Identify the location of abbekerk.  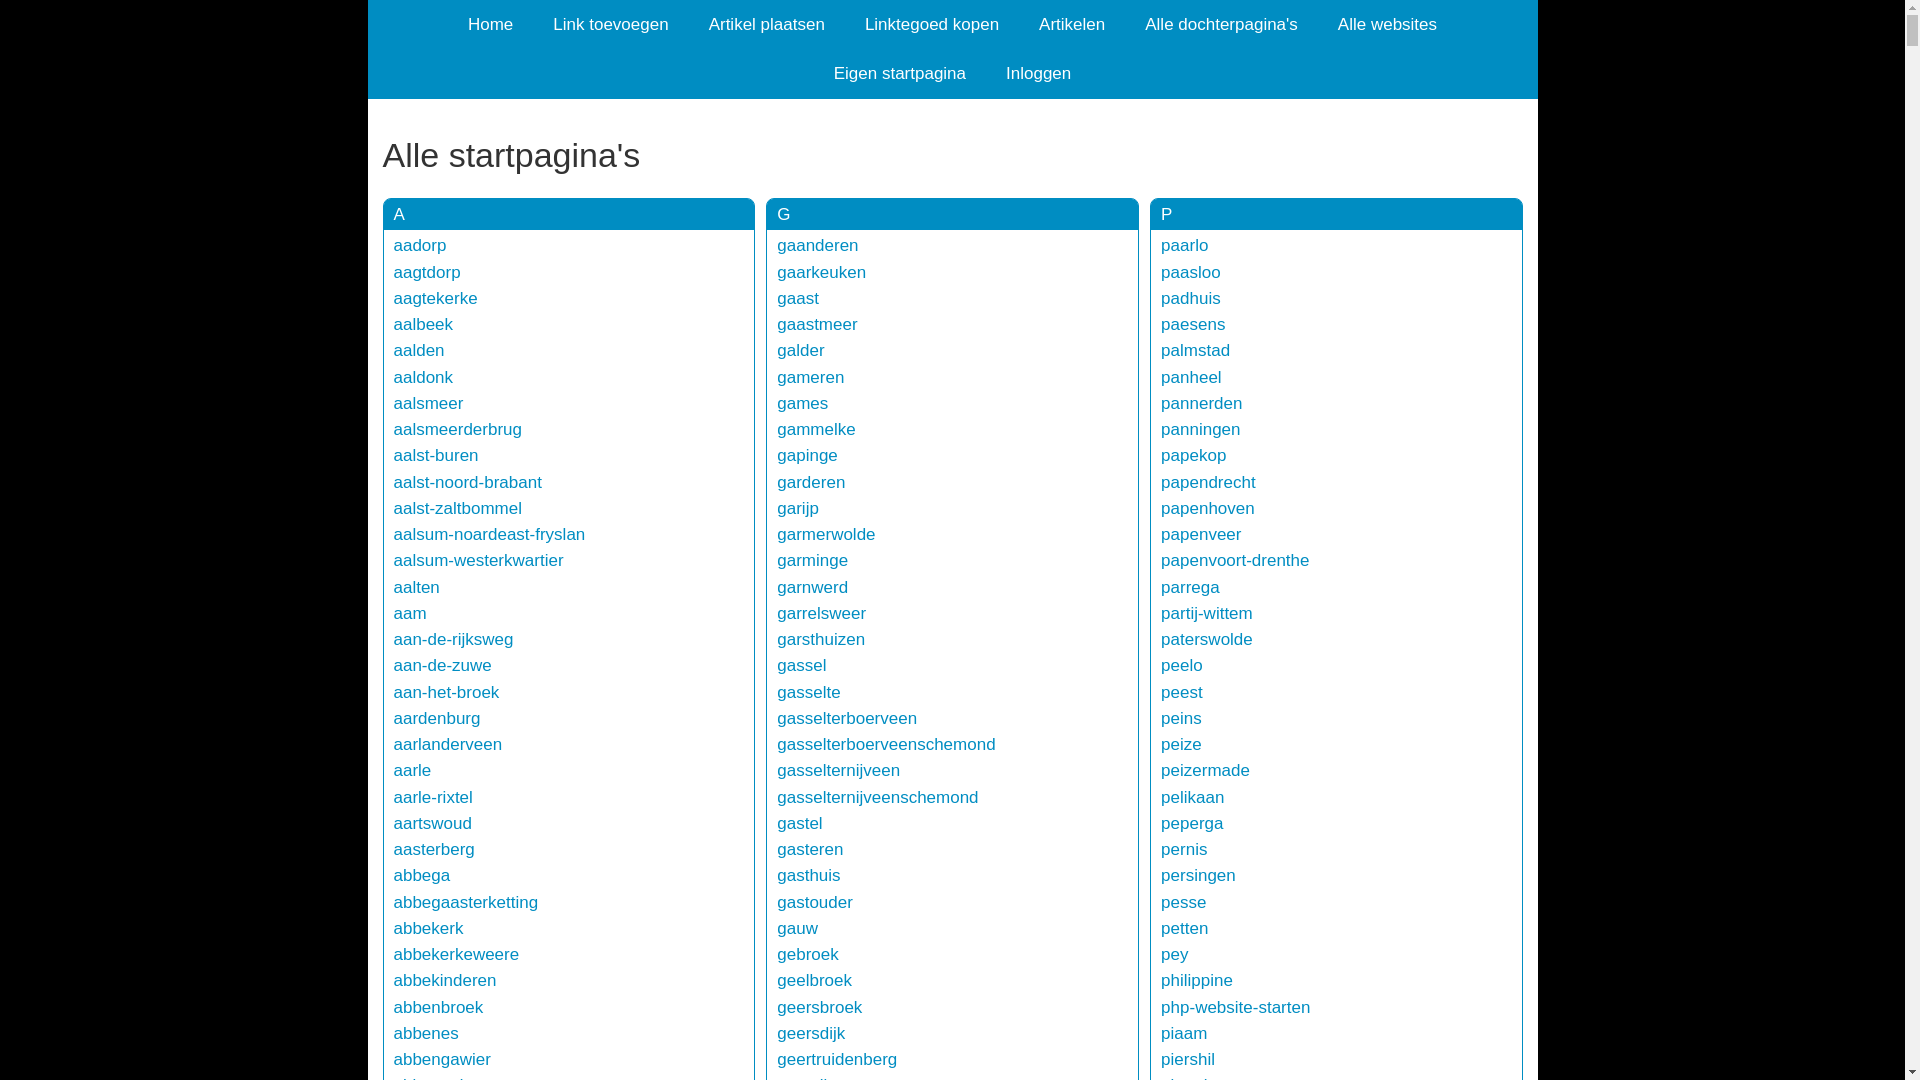
(429, 928).